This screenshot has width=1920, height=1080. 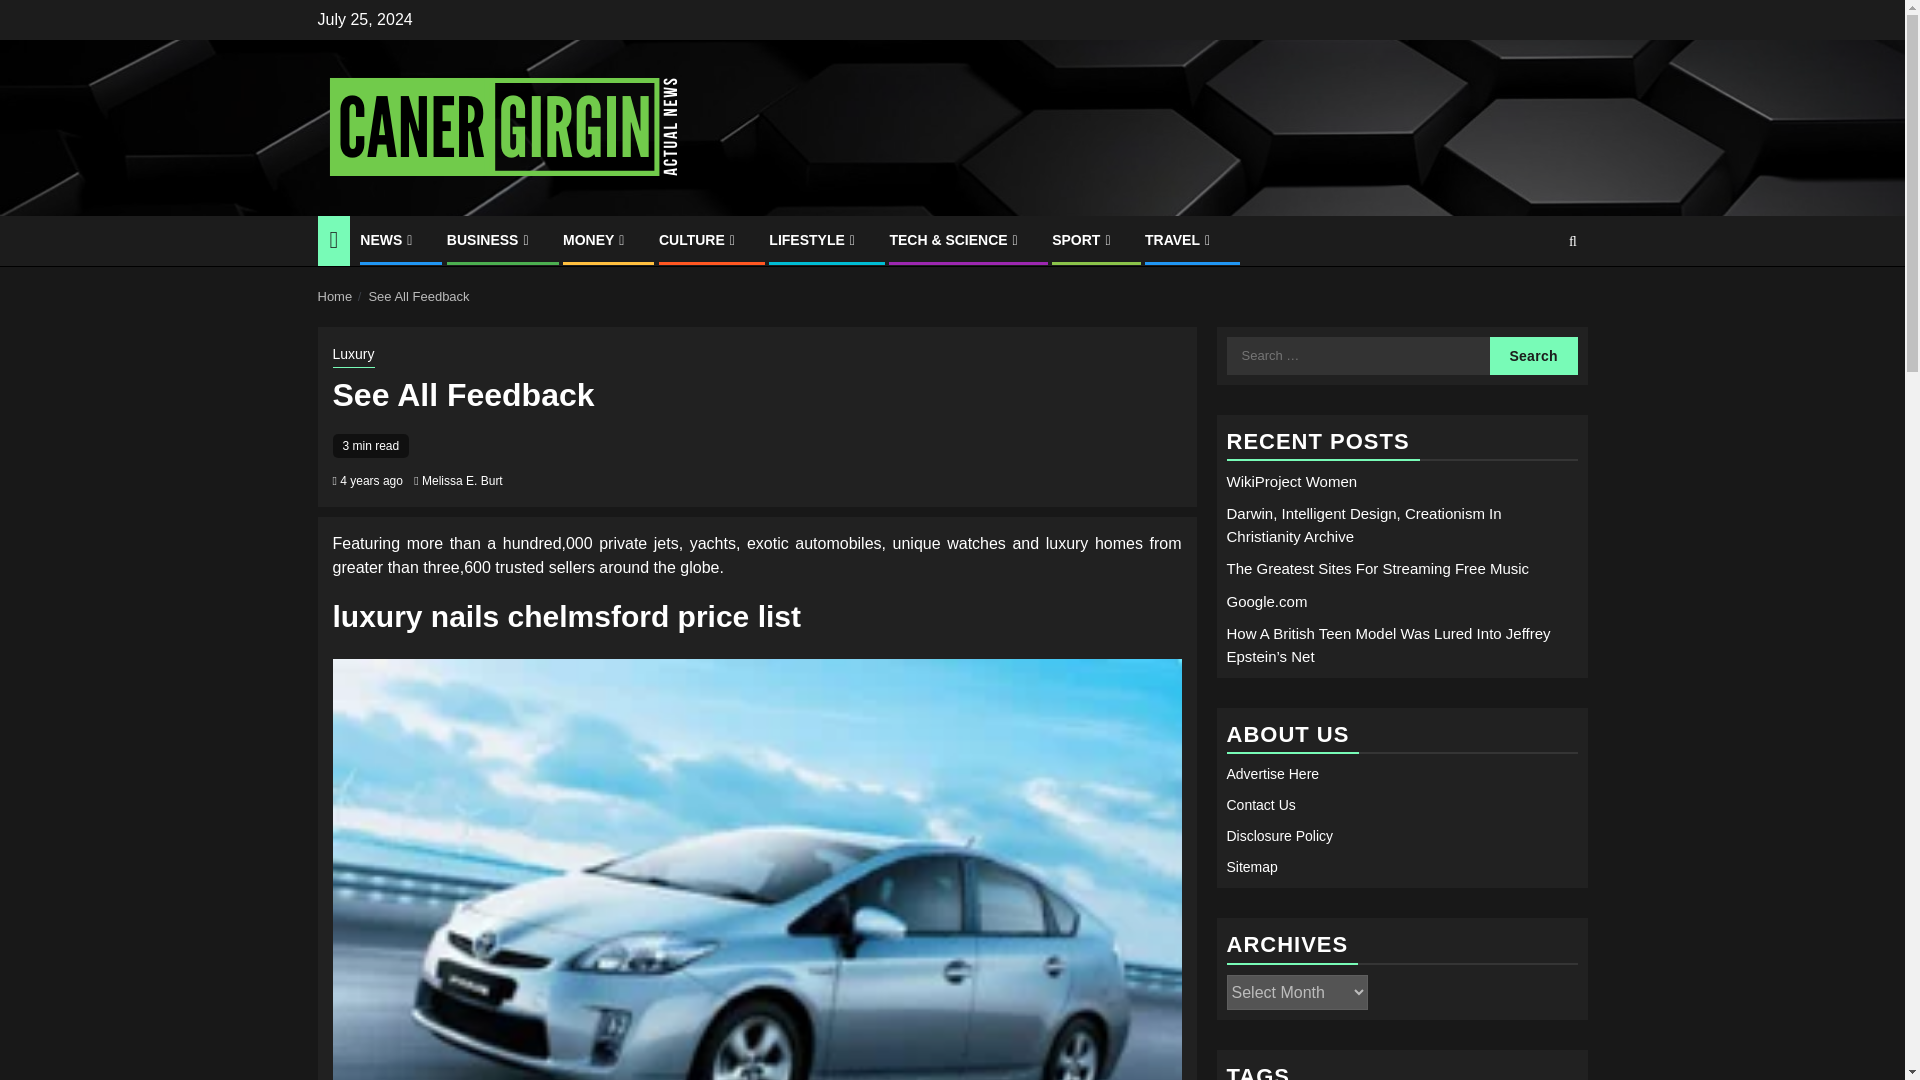 I want to click on BUSINESS, so click(x=490, y=240).